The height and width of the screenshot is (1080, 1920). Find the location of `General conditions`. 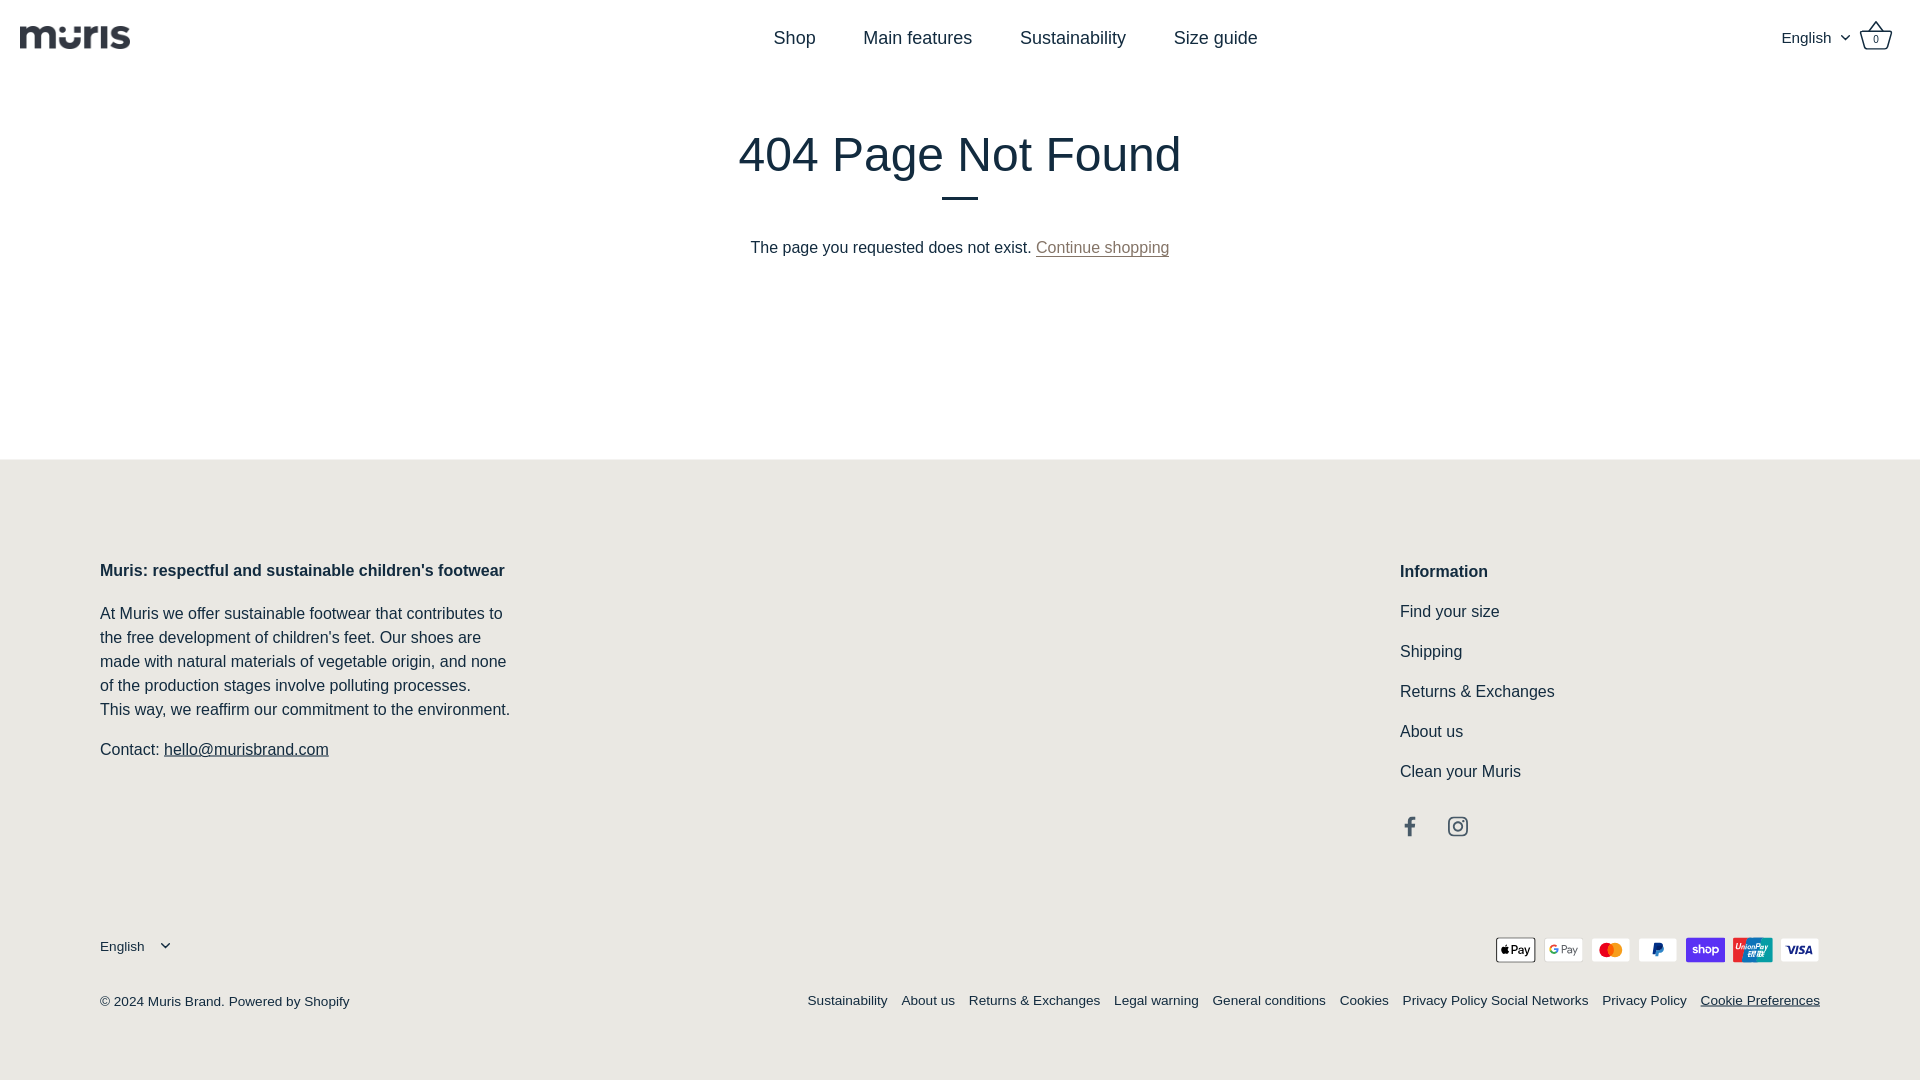

General conditions is located at coordinates (1270, 1000).